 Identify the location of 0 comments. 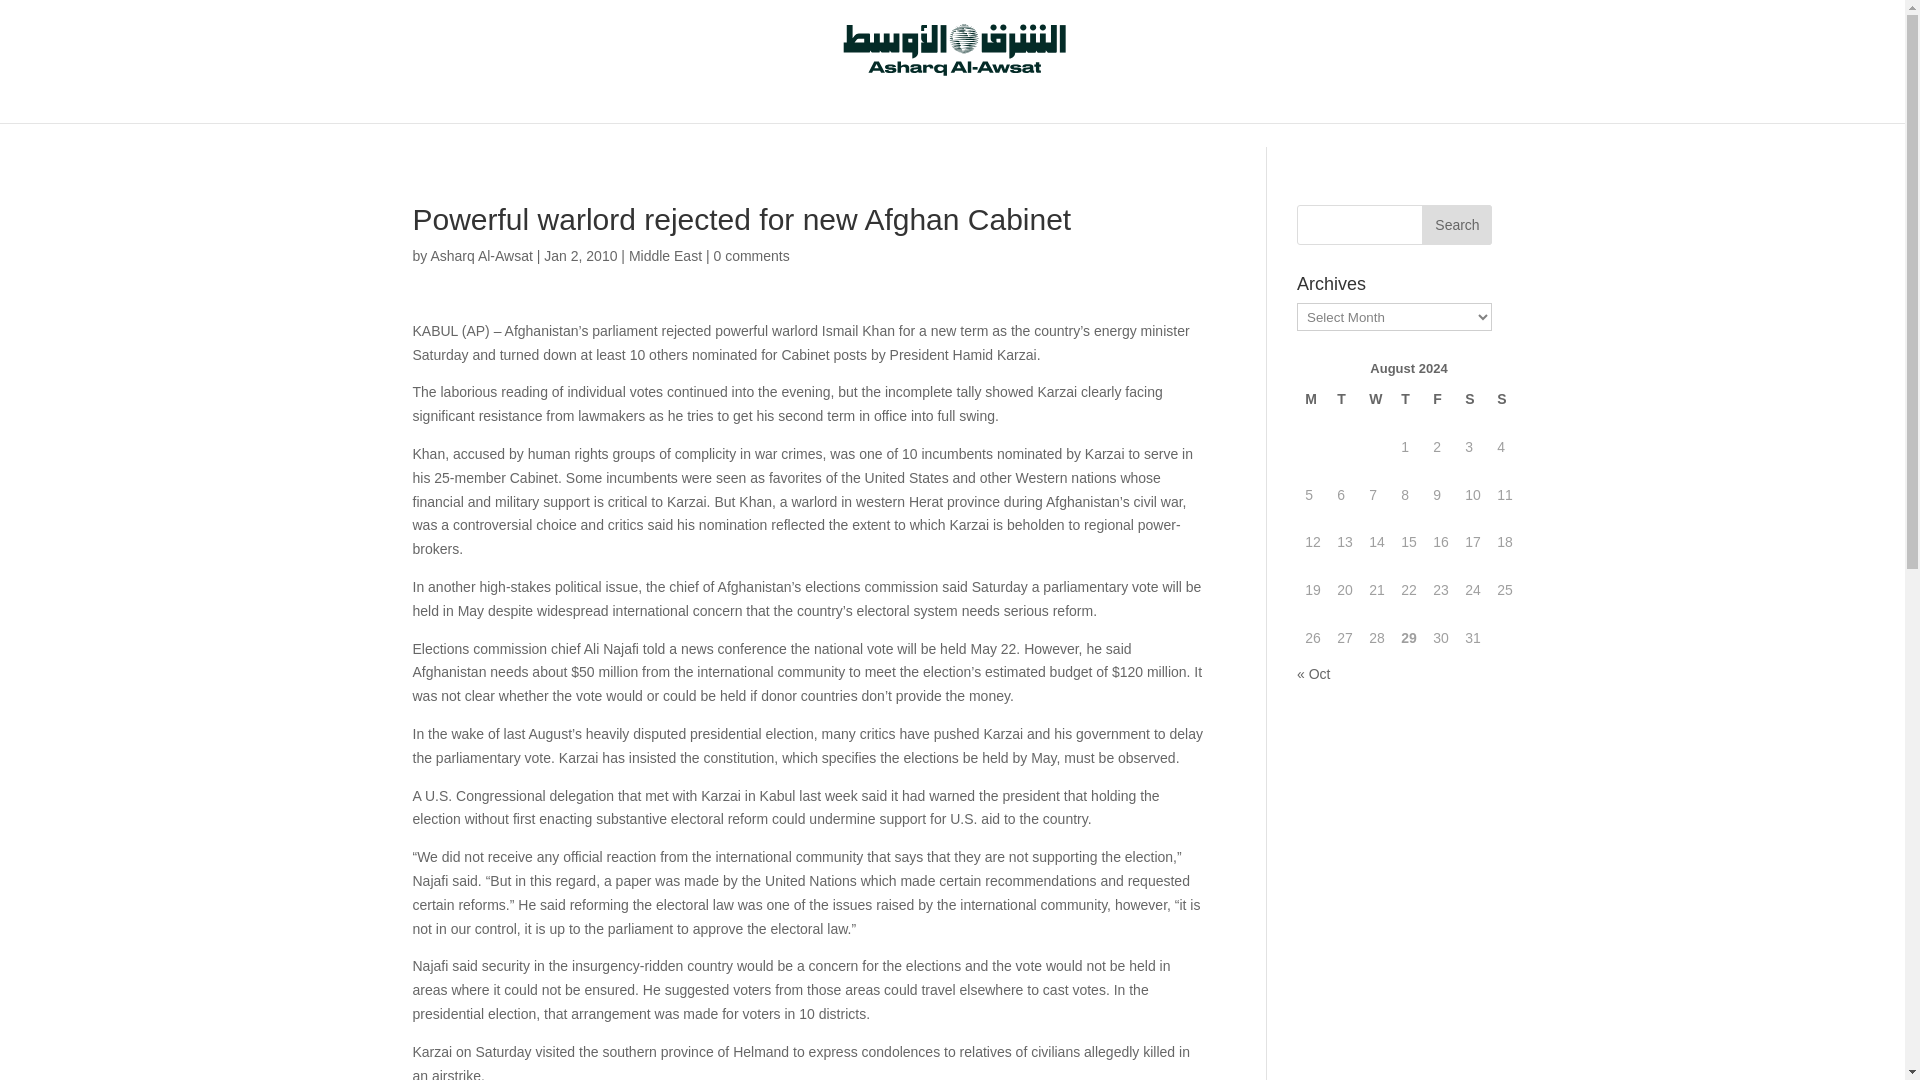
(750, 256).